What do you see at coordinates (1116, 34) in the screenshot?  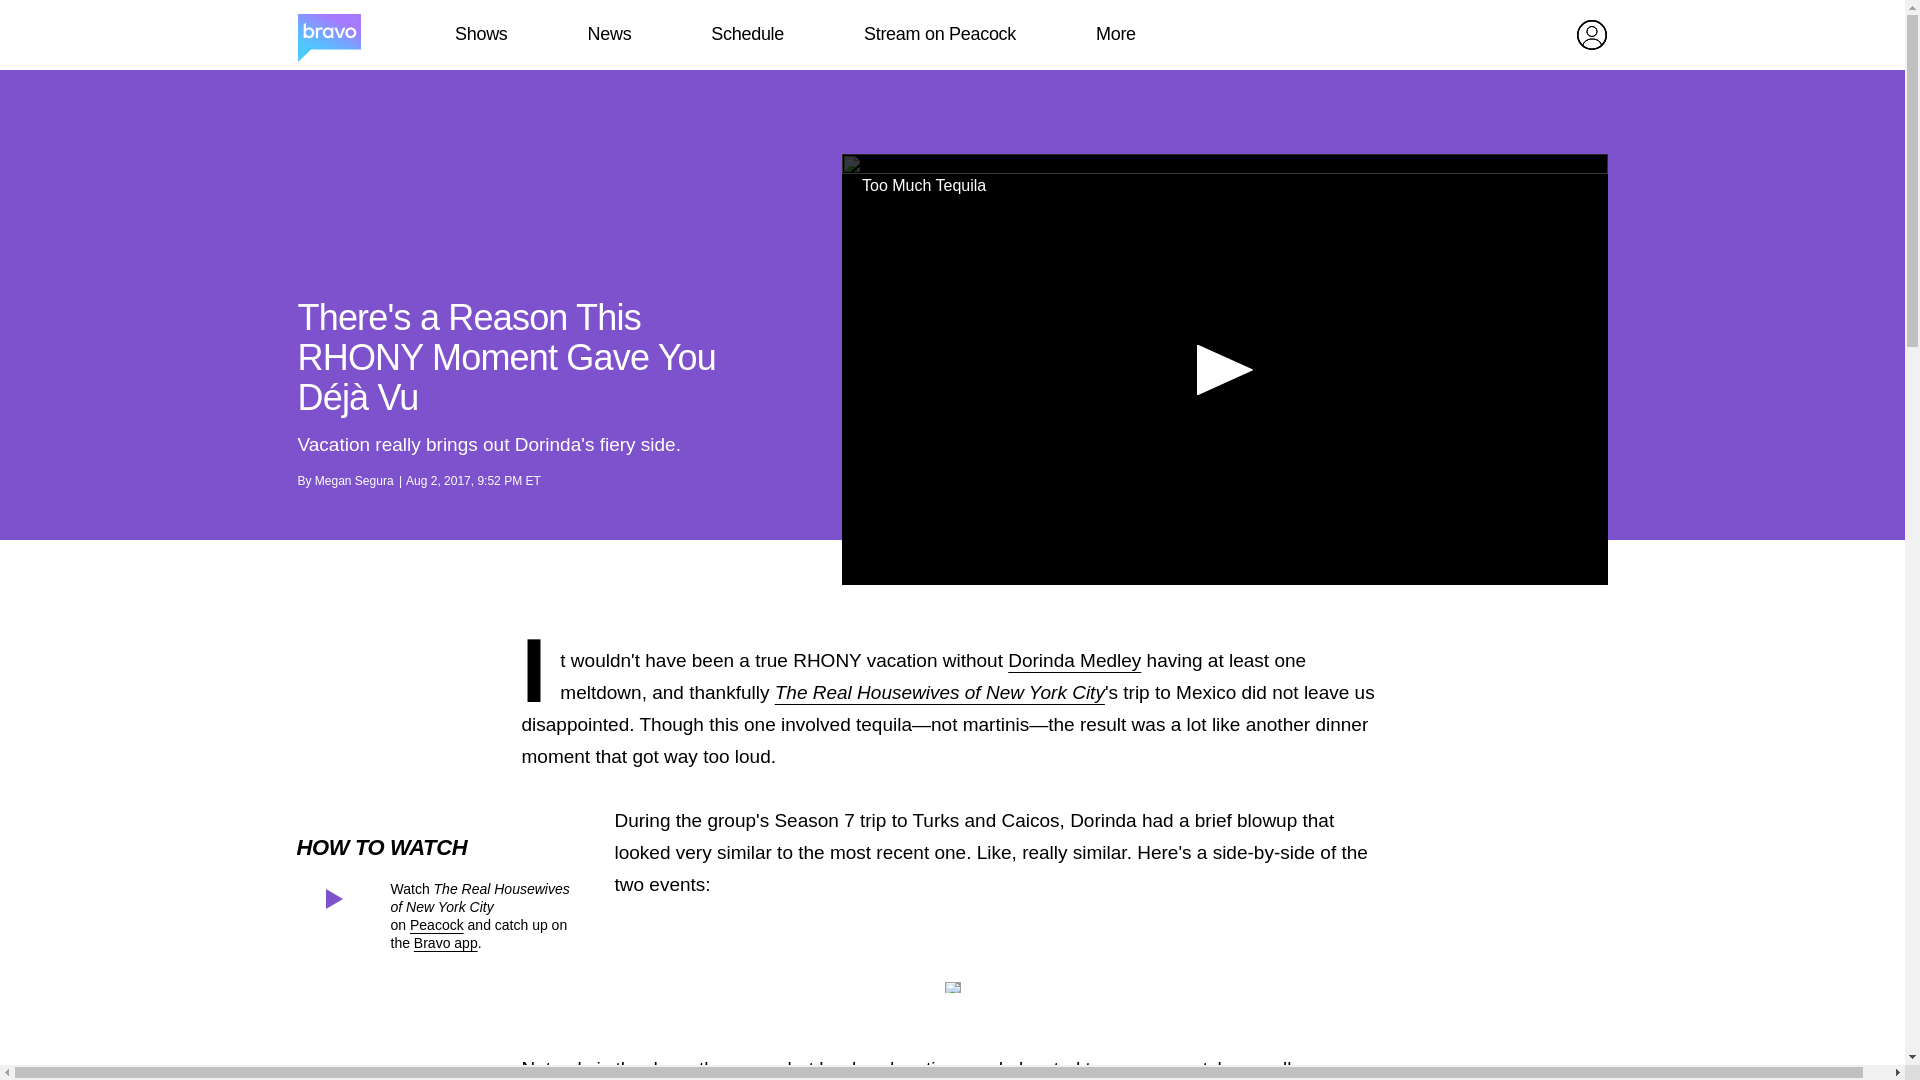 I see `More` at bounding box center [1116, 34].